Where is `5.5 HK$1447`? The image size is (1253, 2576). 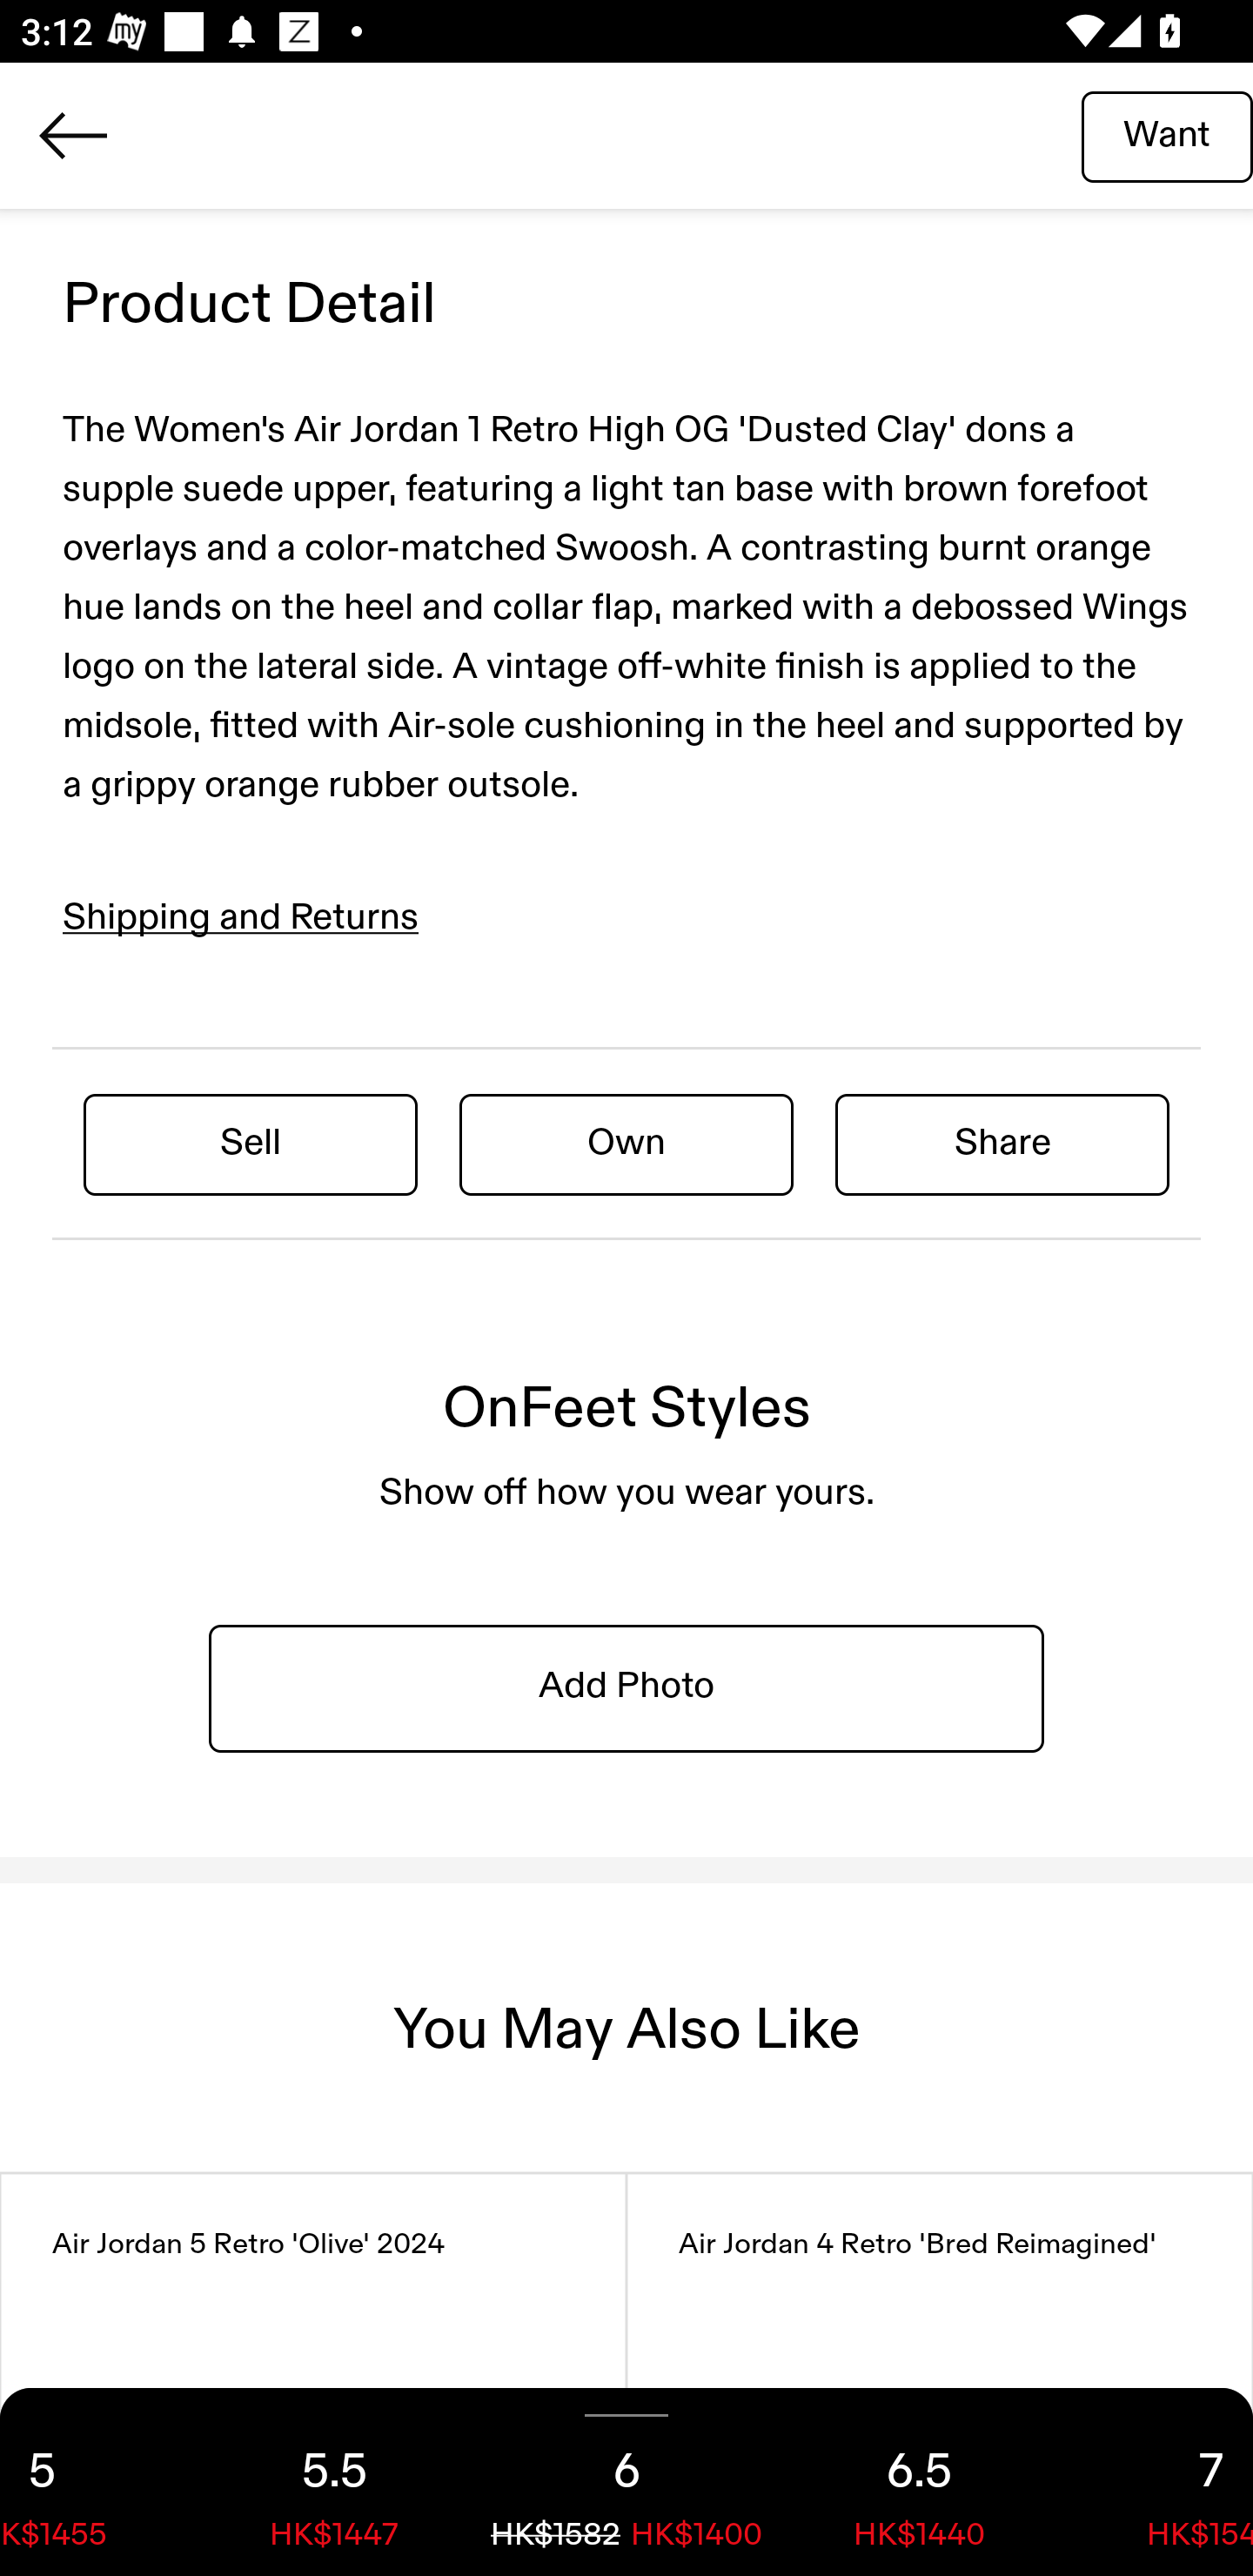
5.5 HK$1447 is located at coordinates (334, 2482).